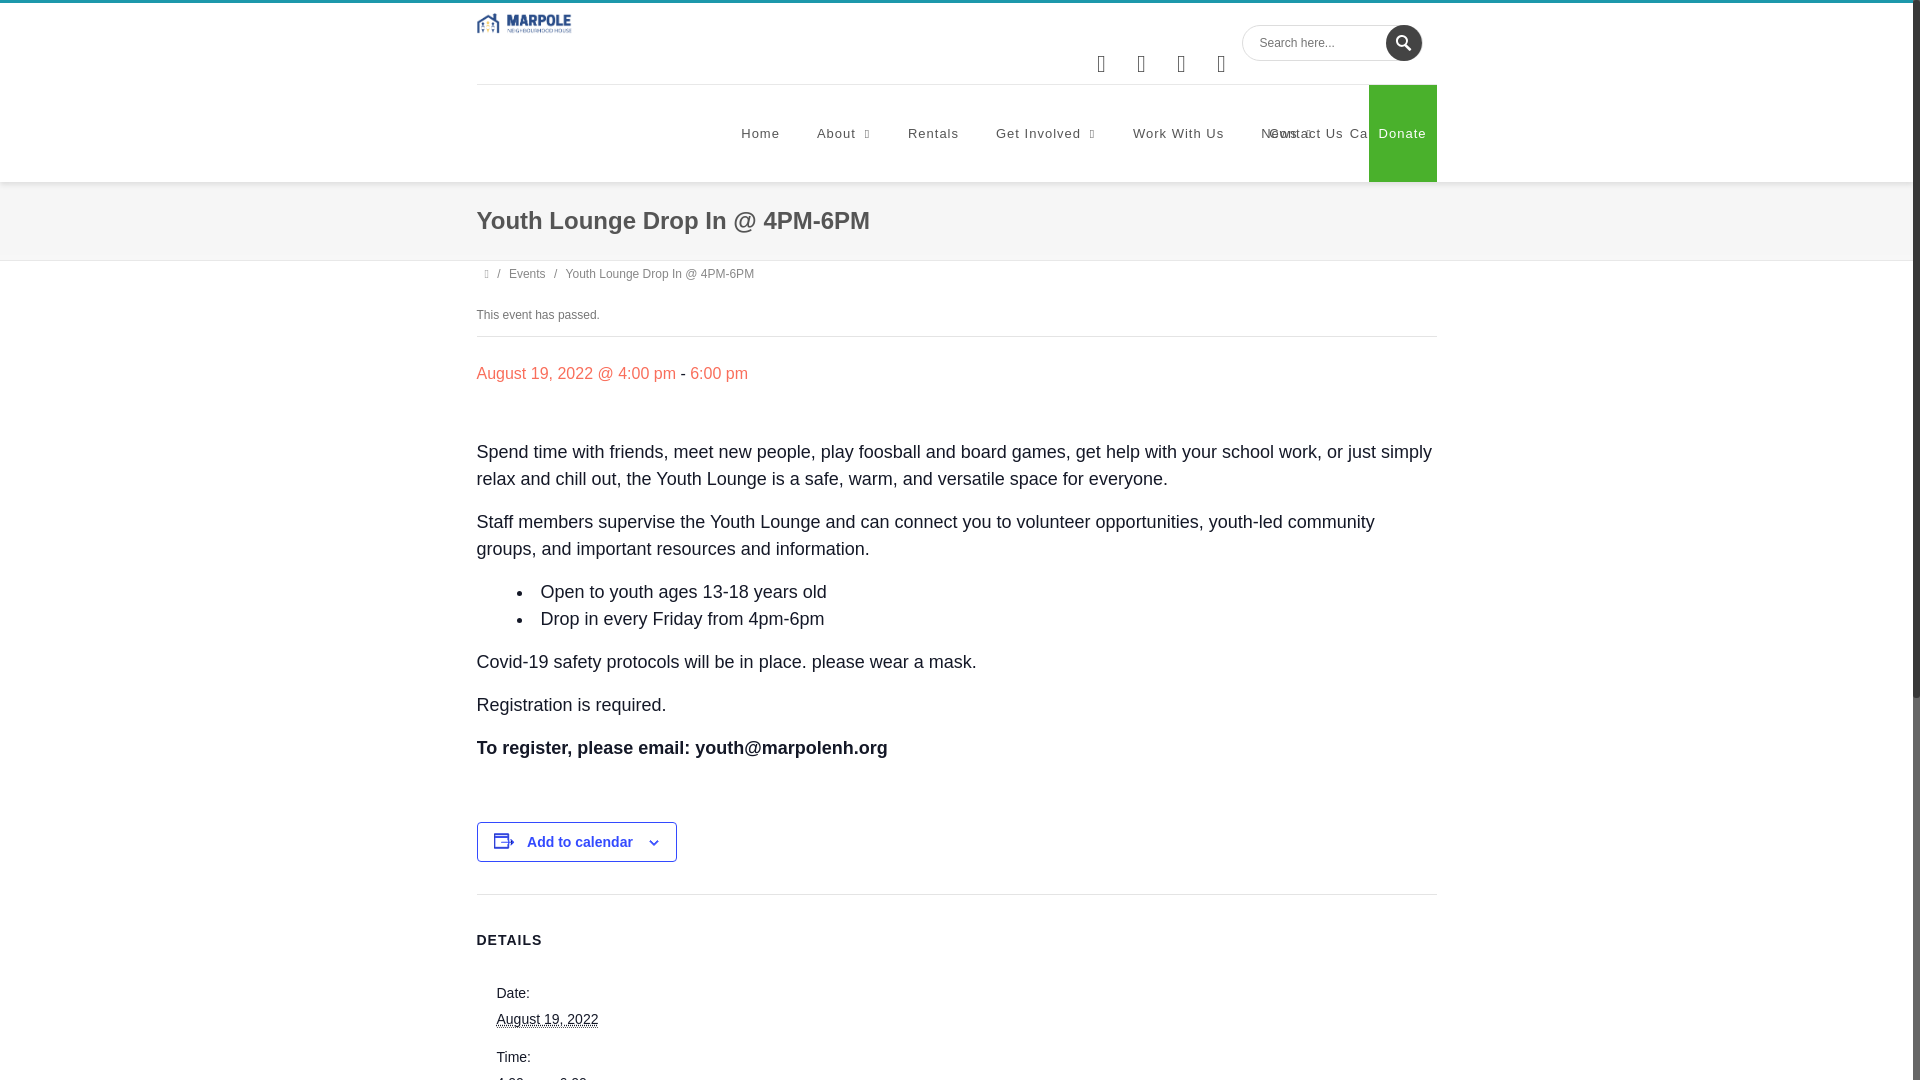 Image resolution: width=1920 pixels, height=1080 pixels. Describe the element at coordinates (1306, 134) in the screenshot. I see `Contact Us` at that location.